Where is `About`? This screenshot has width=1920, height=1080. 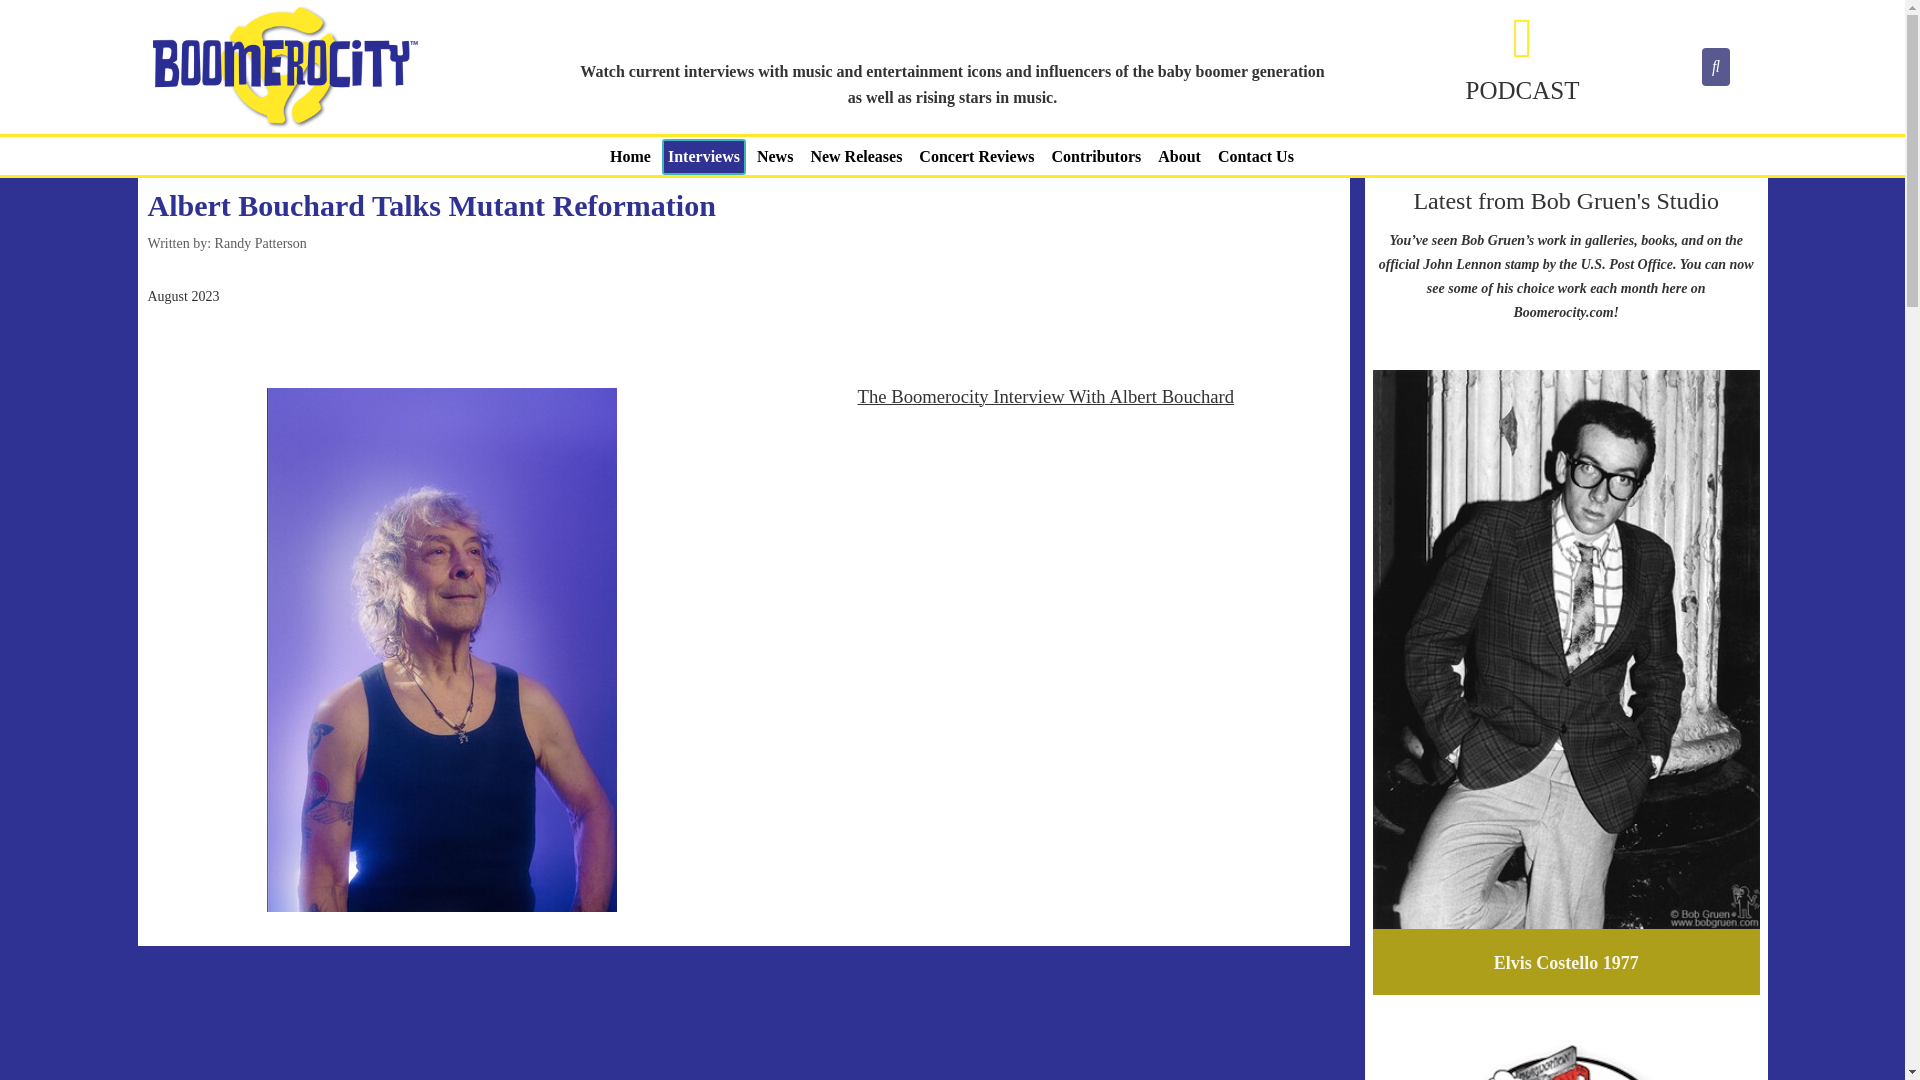 About is located at coordinates (1180, 156).